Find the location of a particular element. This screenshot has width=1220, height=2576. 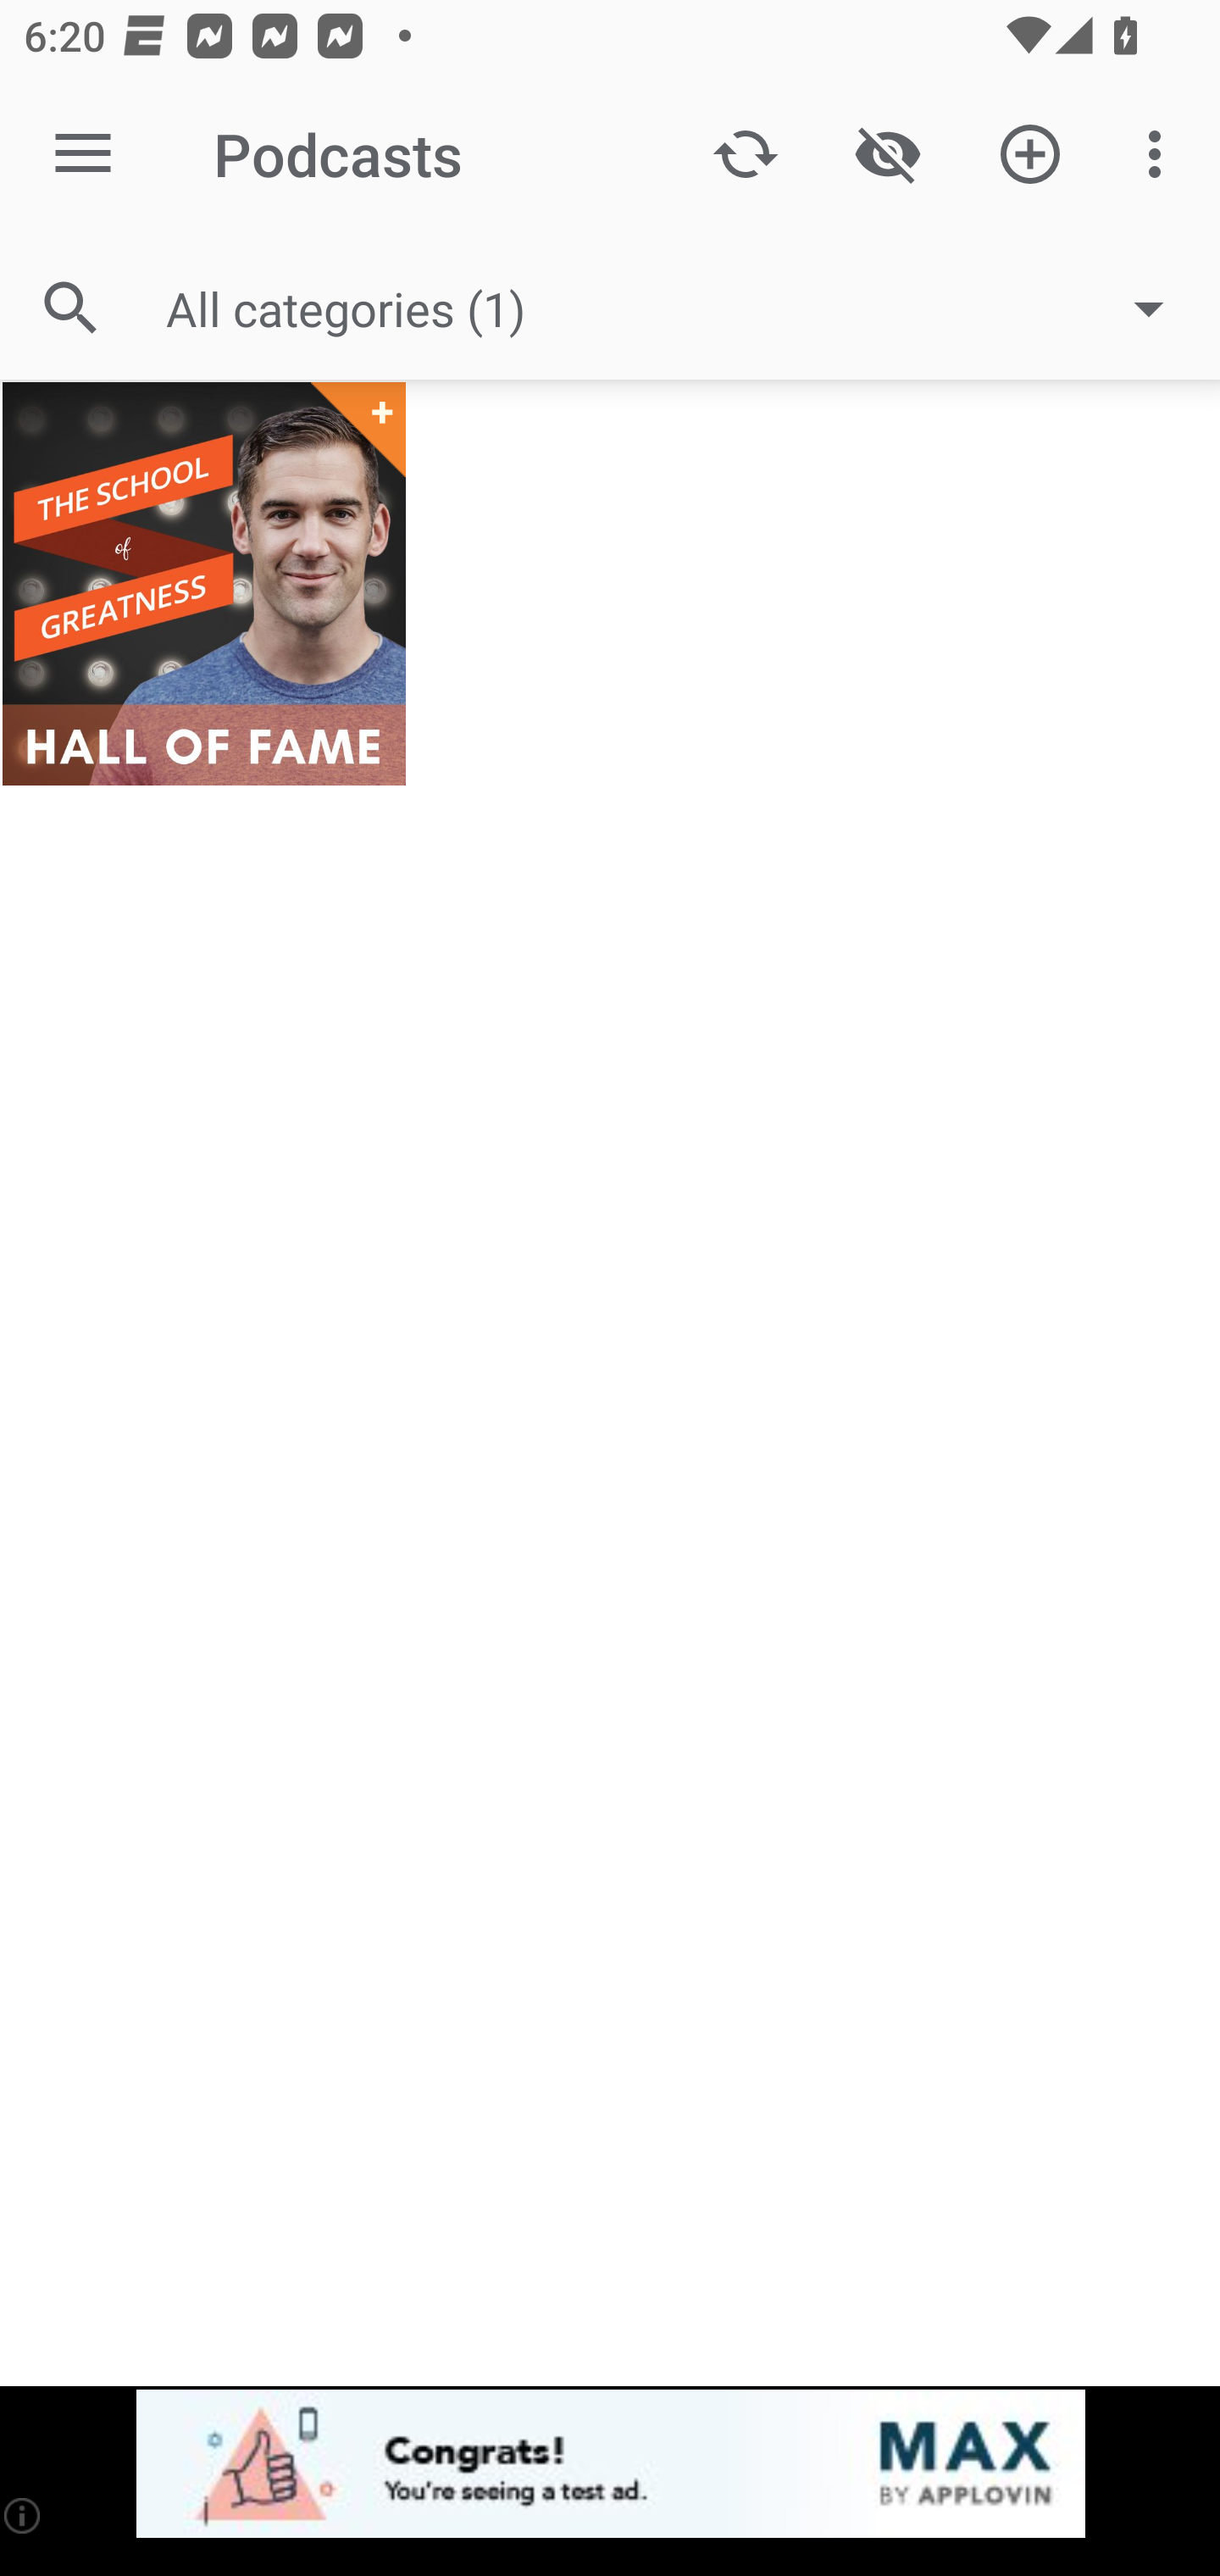

Search is located at coordinates (71, 307).